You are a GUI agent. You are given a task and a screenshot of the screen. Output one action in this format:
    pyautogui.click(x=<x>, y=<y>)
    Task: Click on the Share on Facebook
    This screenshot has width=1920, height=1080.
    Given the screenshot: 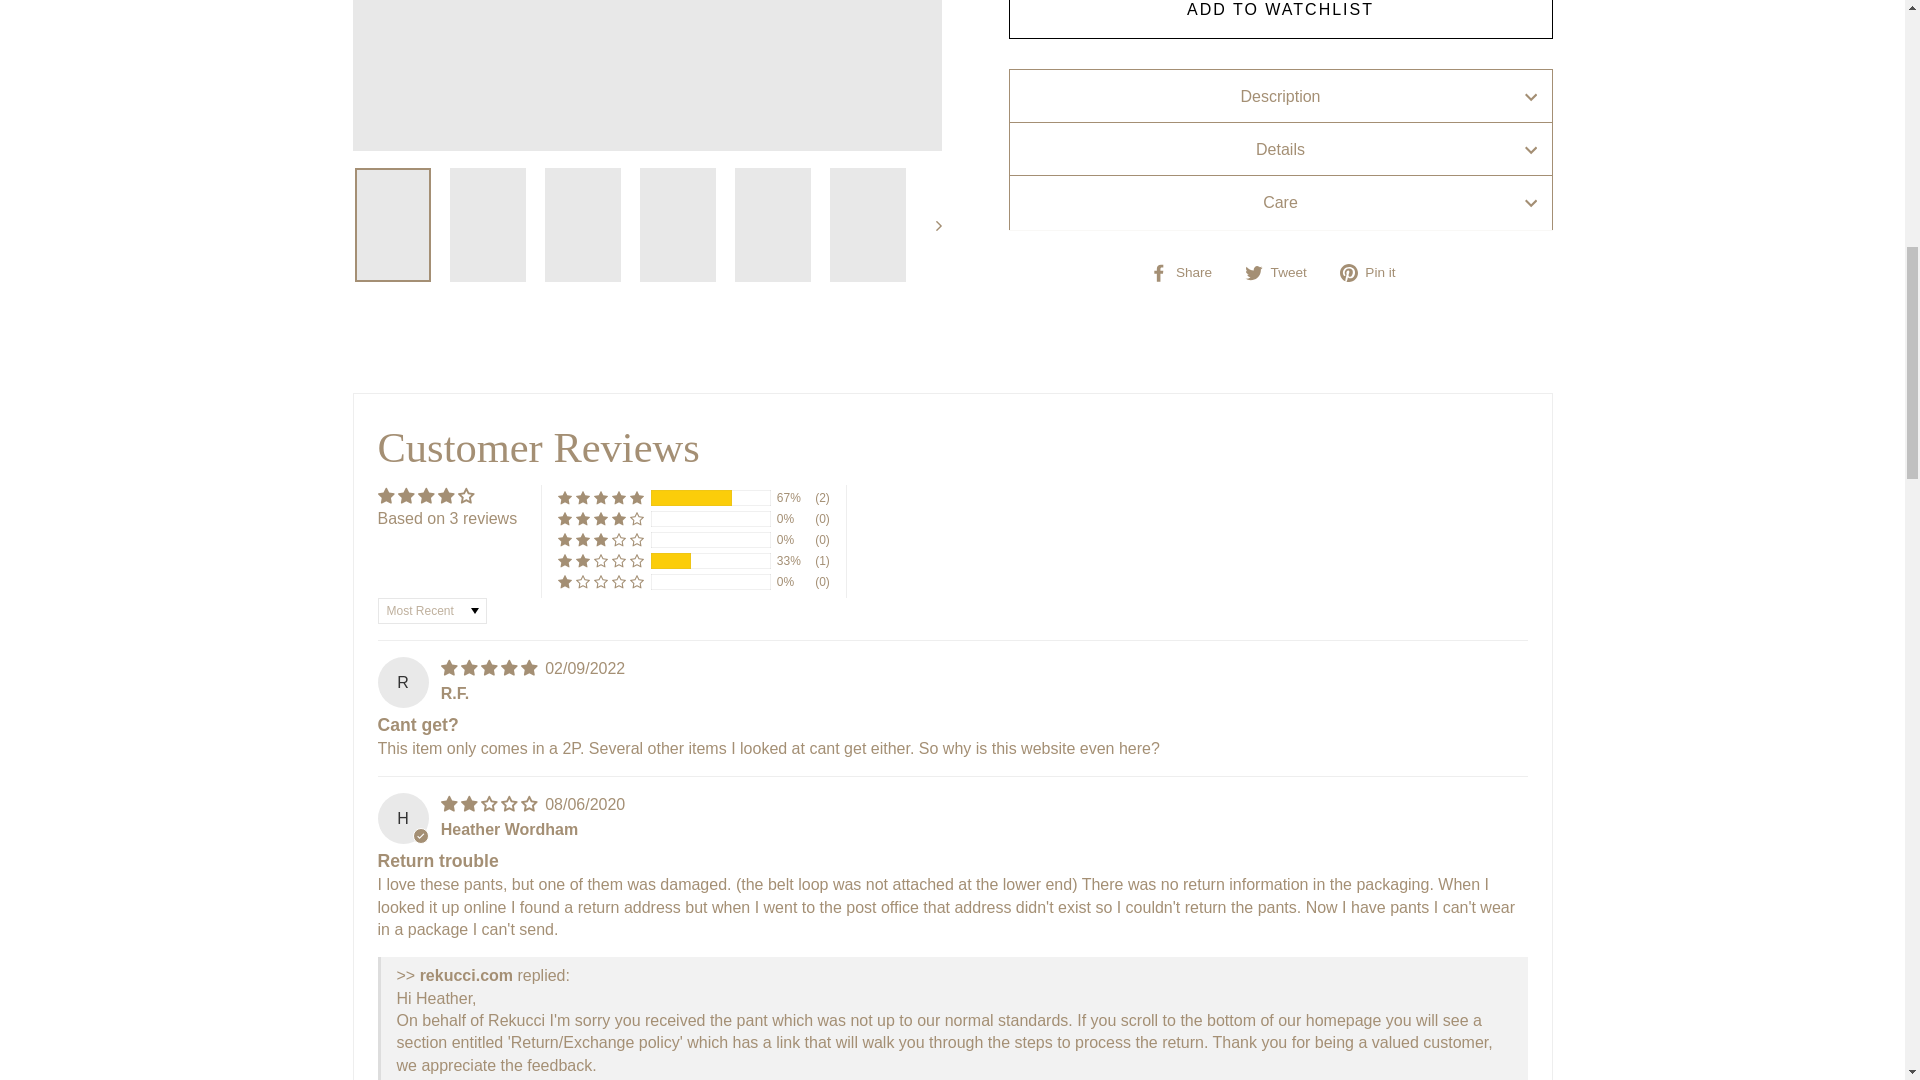 What is the action you would take?
    pyautogui.click(x=1188, y=273)
    